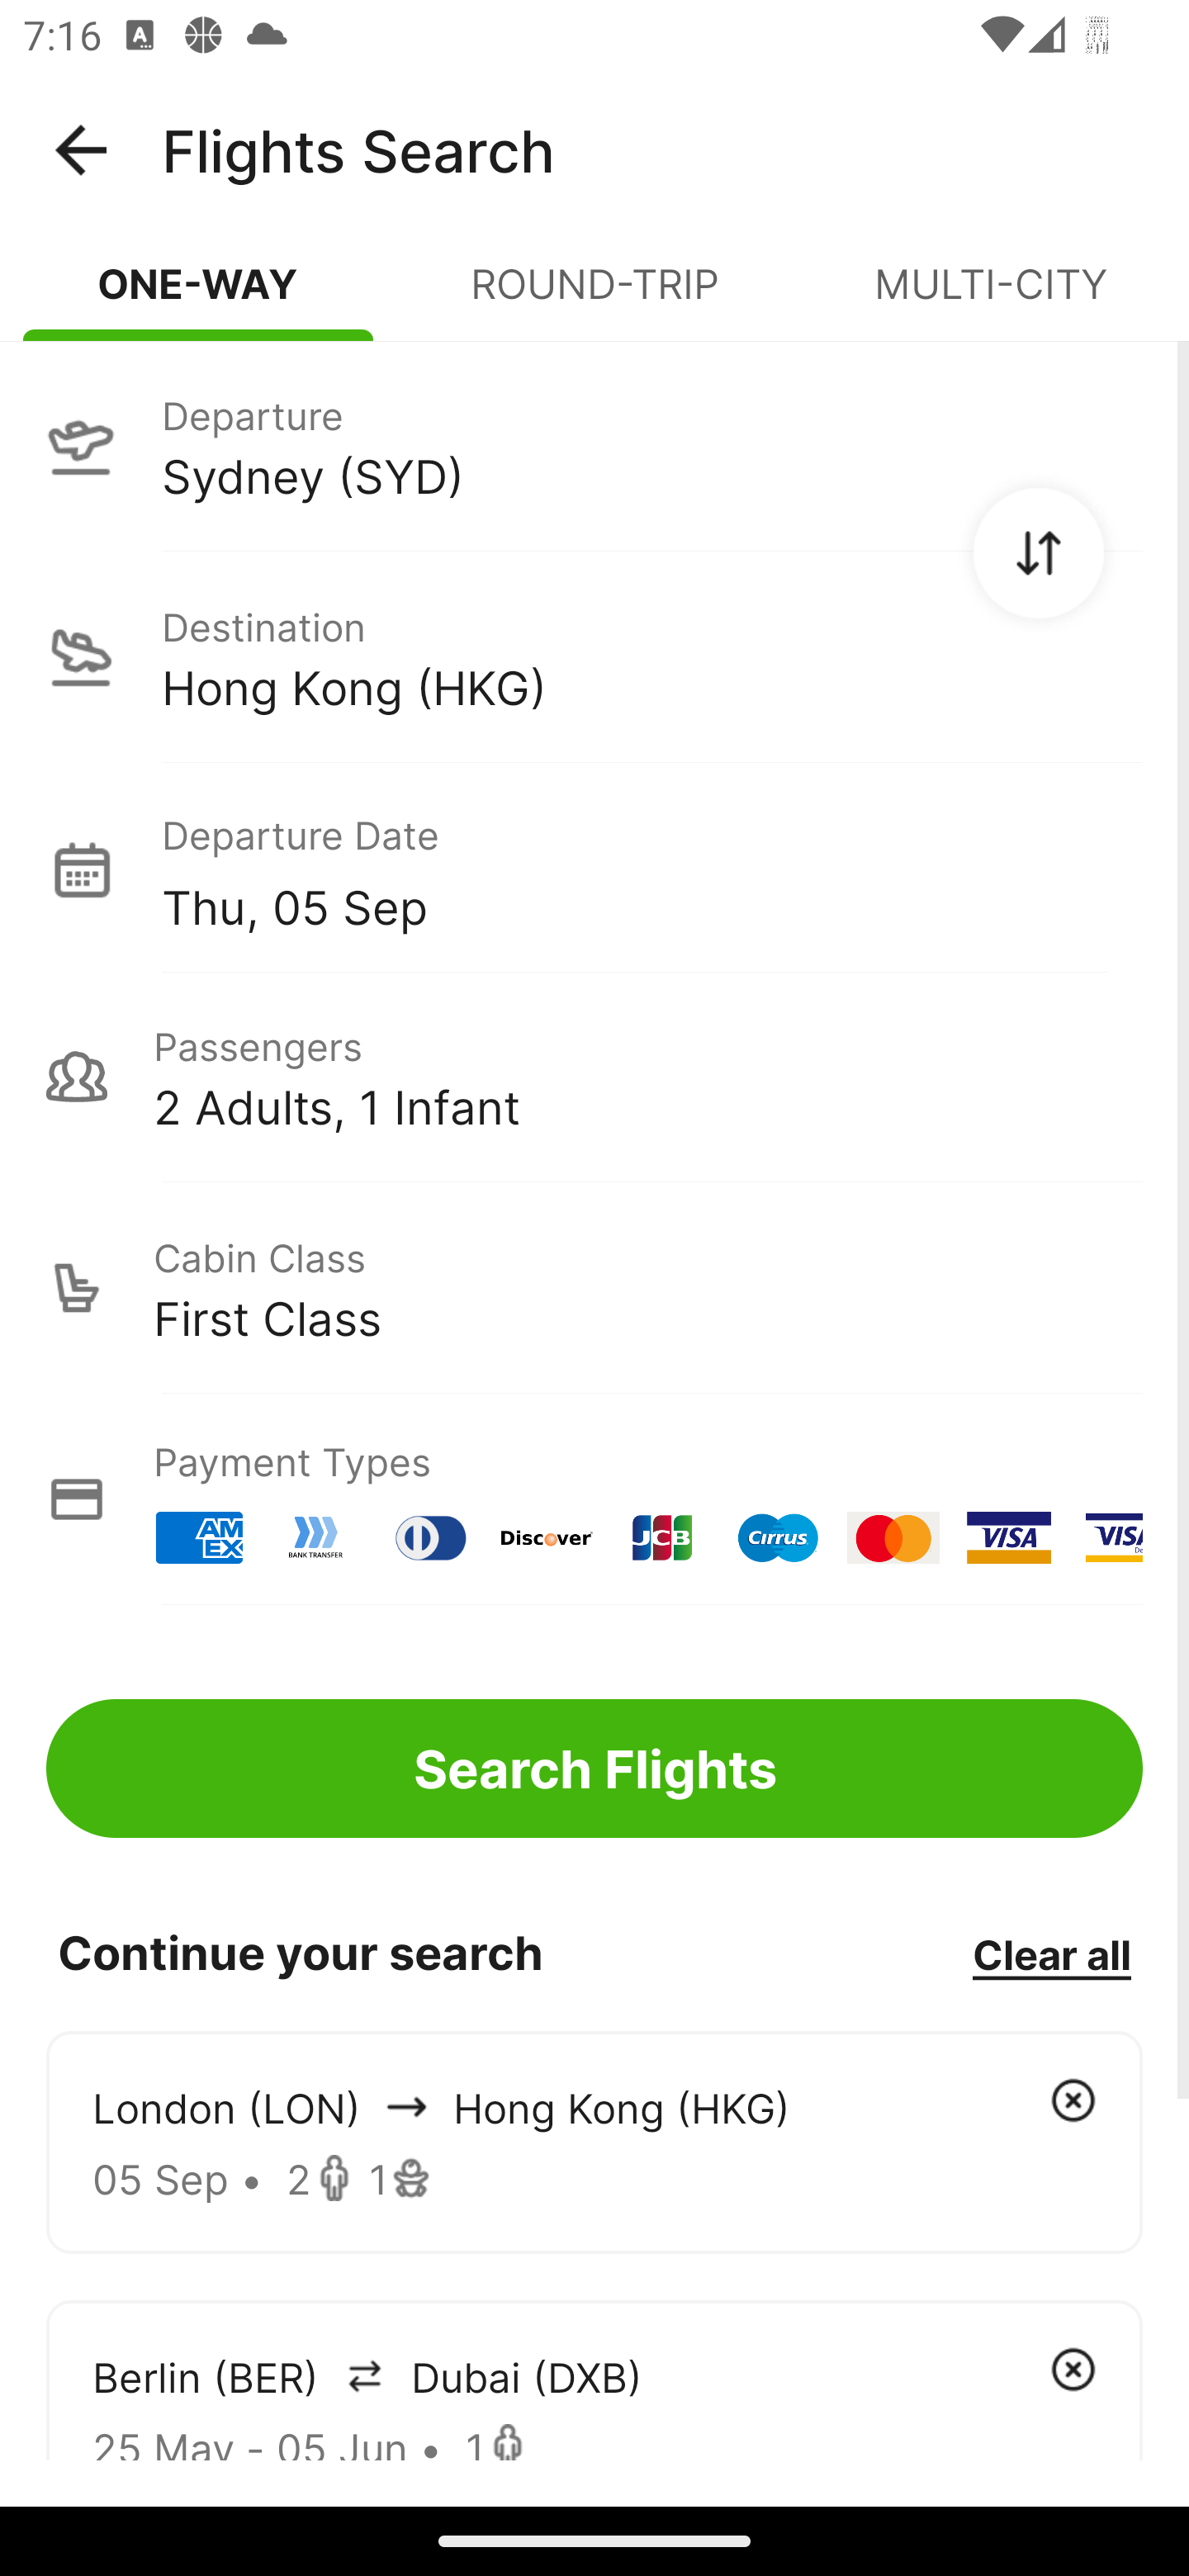  Describe the element at coordinates (991, 297) in the screenshot. I see `MULTI-CITY` at that location.